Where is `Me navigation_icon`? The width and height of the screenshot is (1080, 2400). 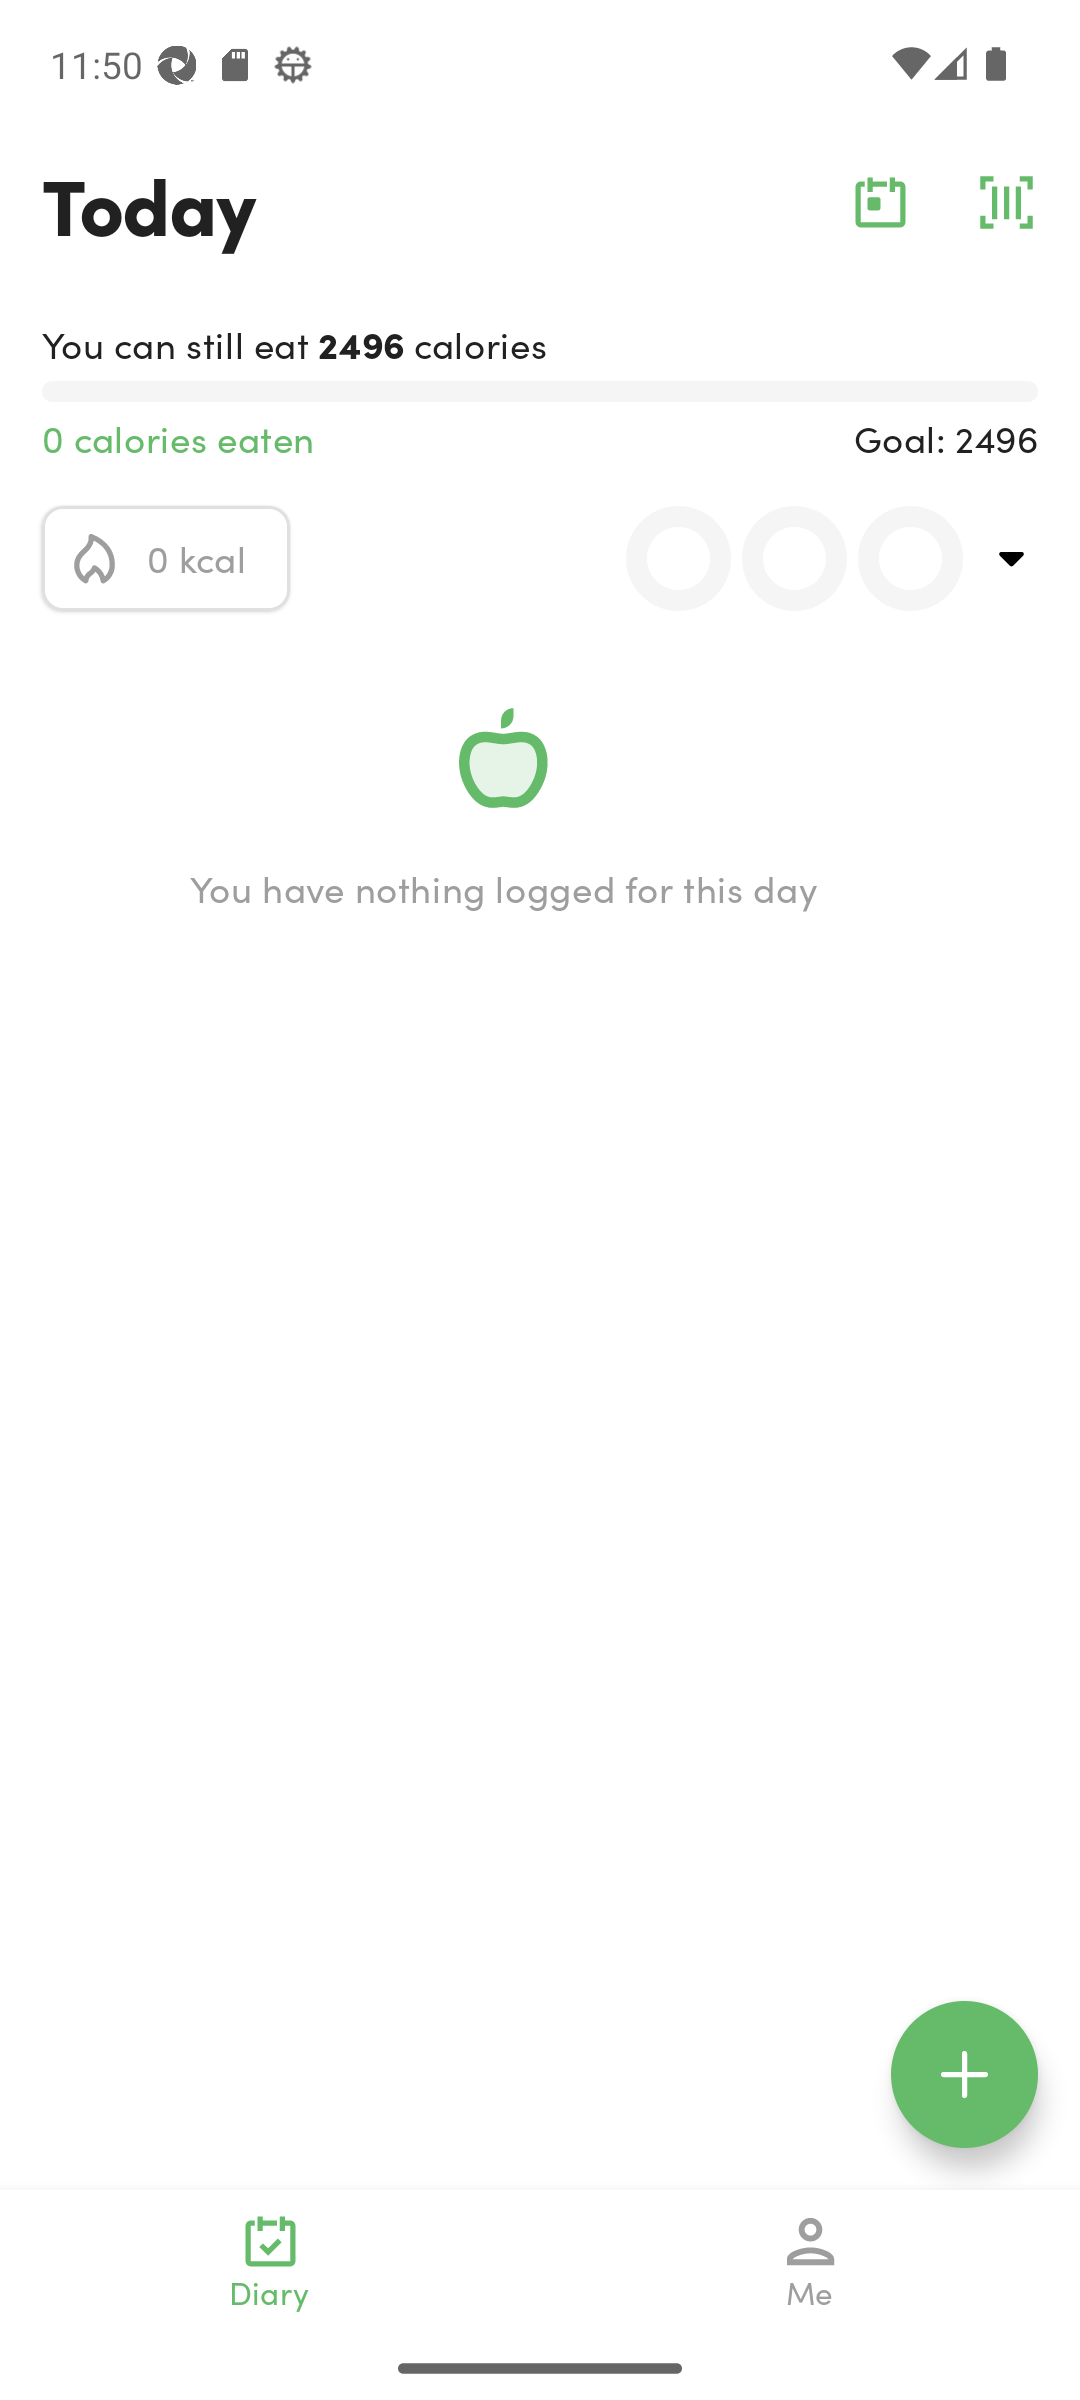
Me navigation_icon is located at coordinates (810, 2262).